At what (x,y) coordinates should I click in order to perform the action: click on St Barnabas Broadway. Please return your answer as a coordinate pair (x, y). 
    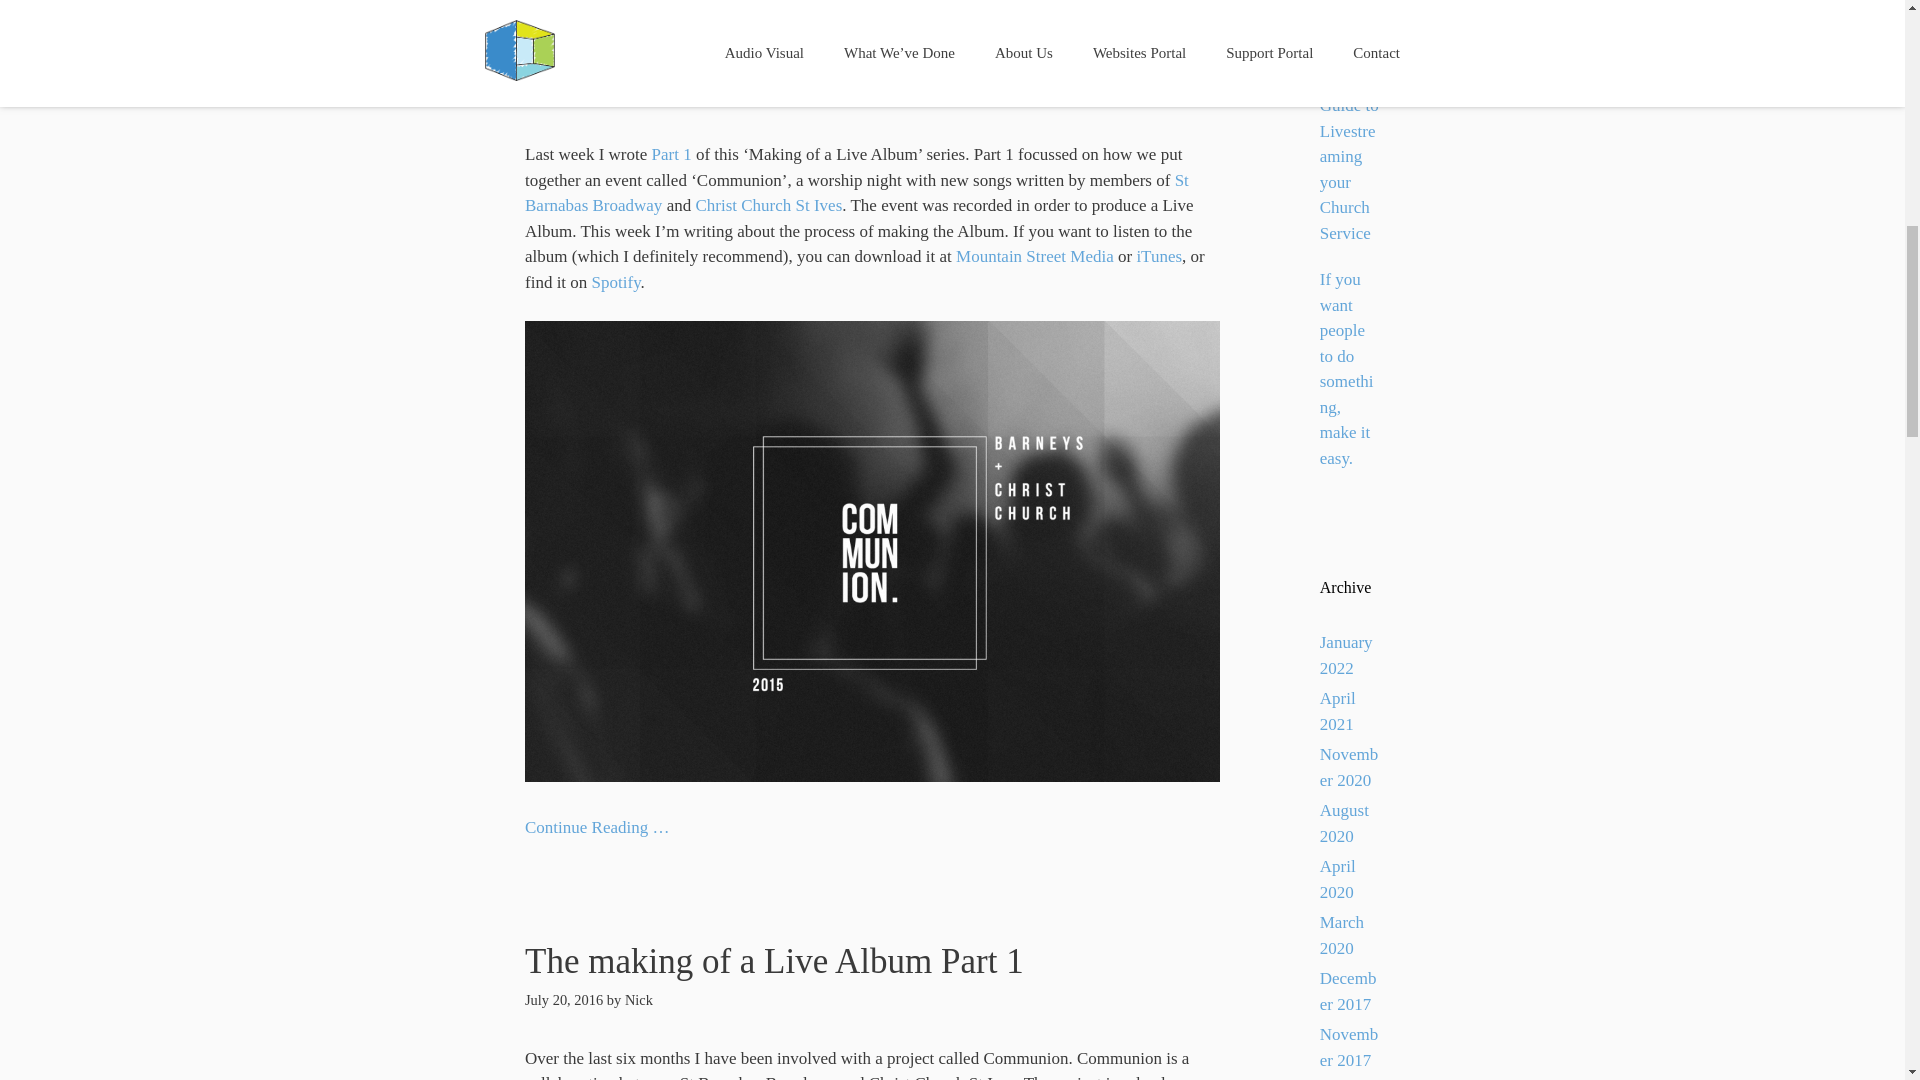
    Looking at the image, I should click on (856, 193).